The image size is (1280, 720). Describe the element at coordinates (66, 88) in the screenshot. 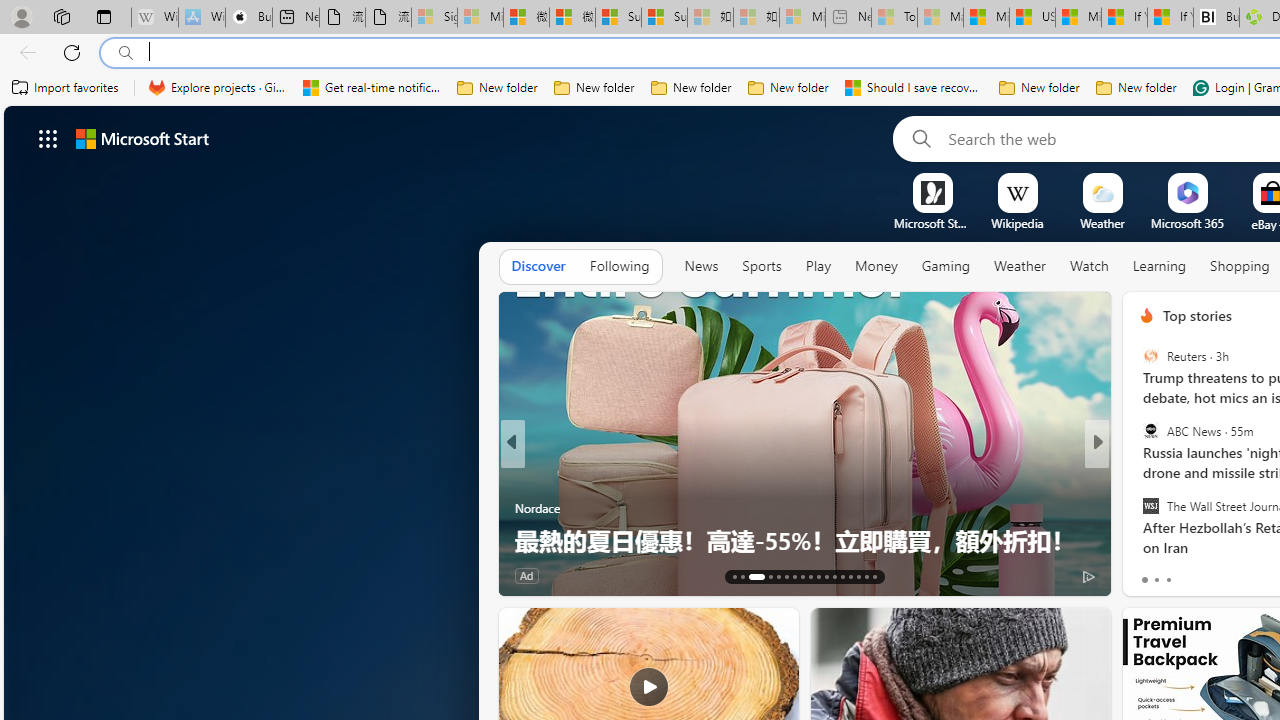

I see `Import favorites` at that location.